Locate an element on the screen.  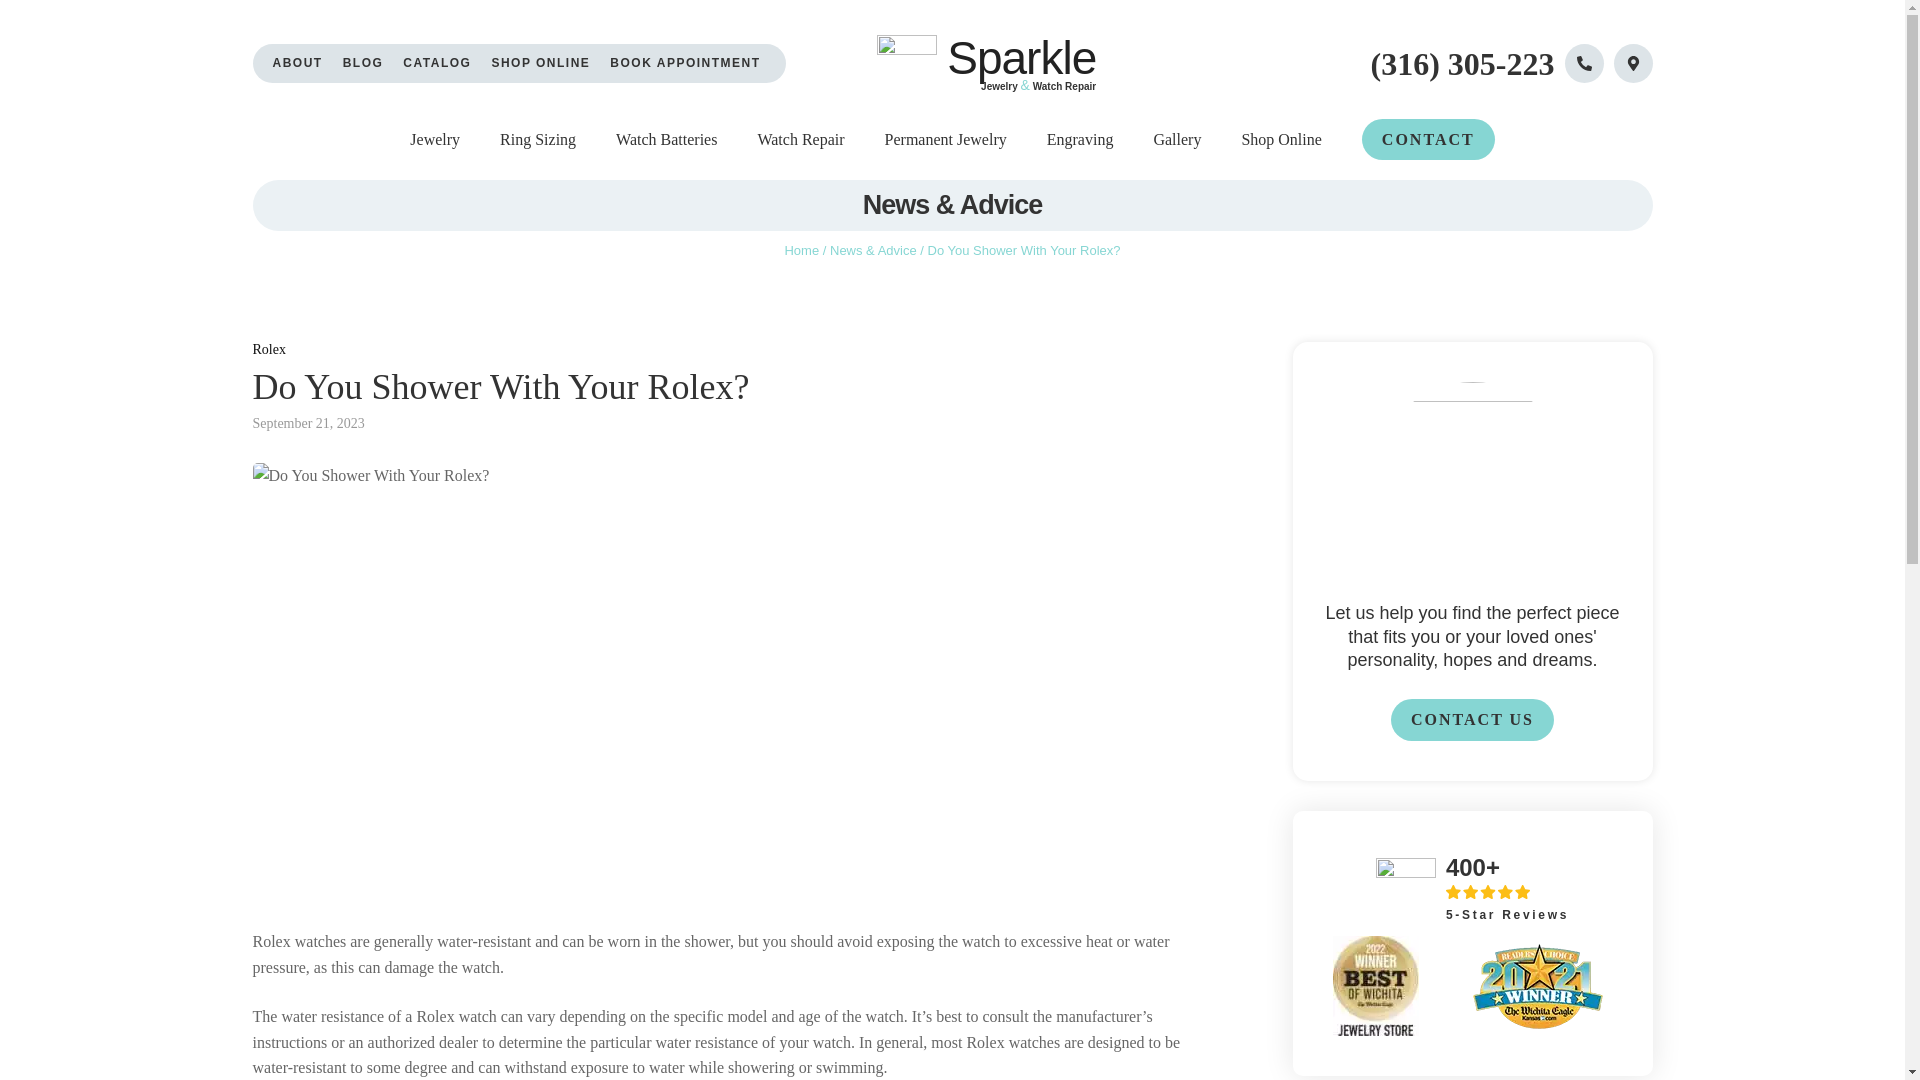
Gallery is located at coordinates (1177, 140).